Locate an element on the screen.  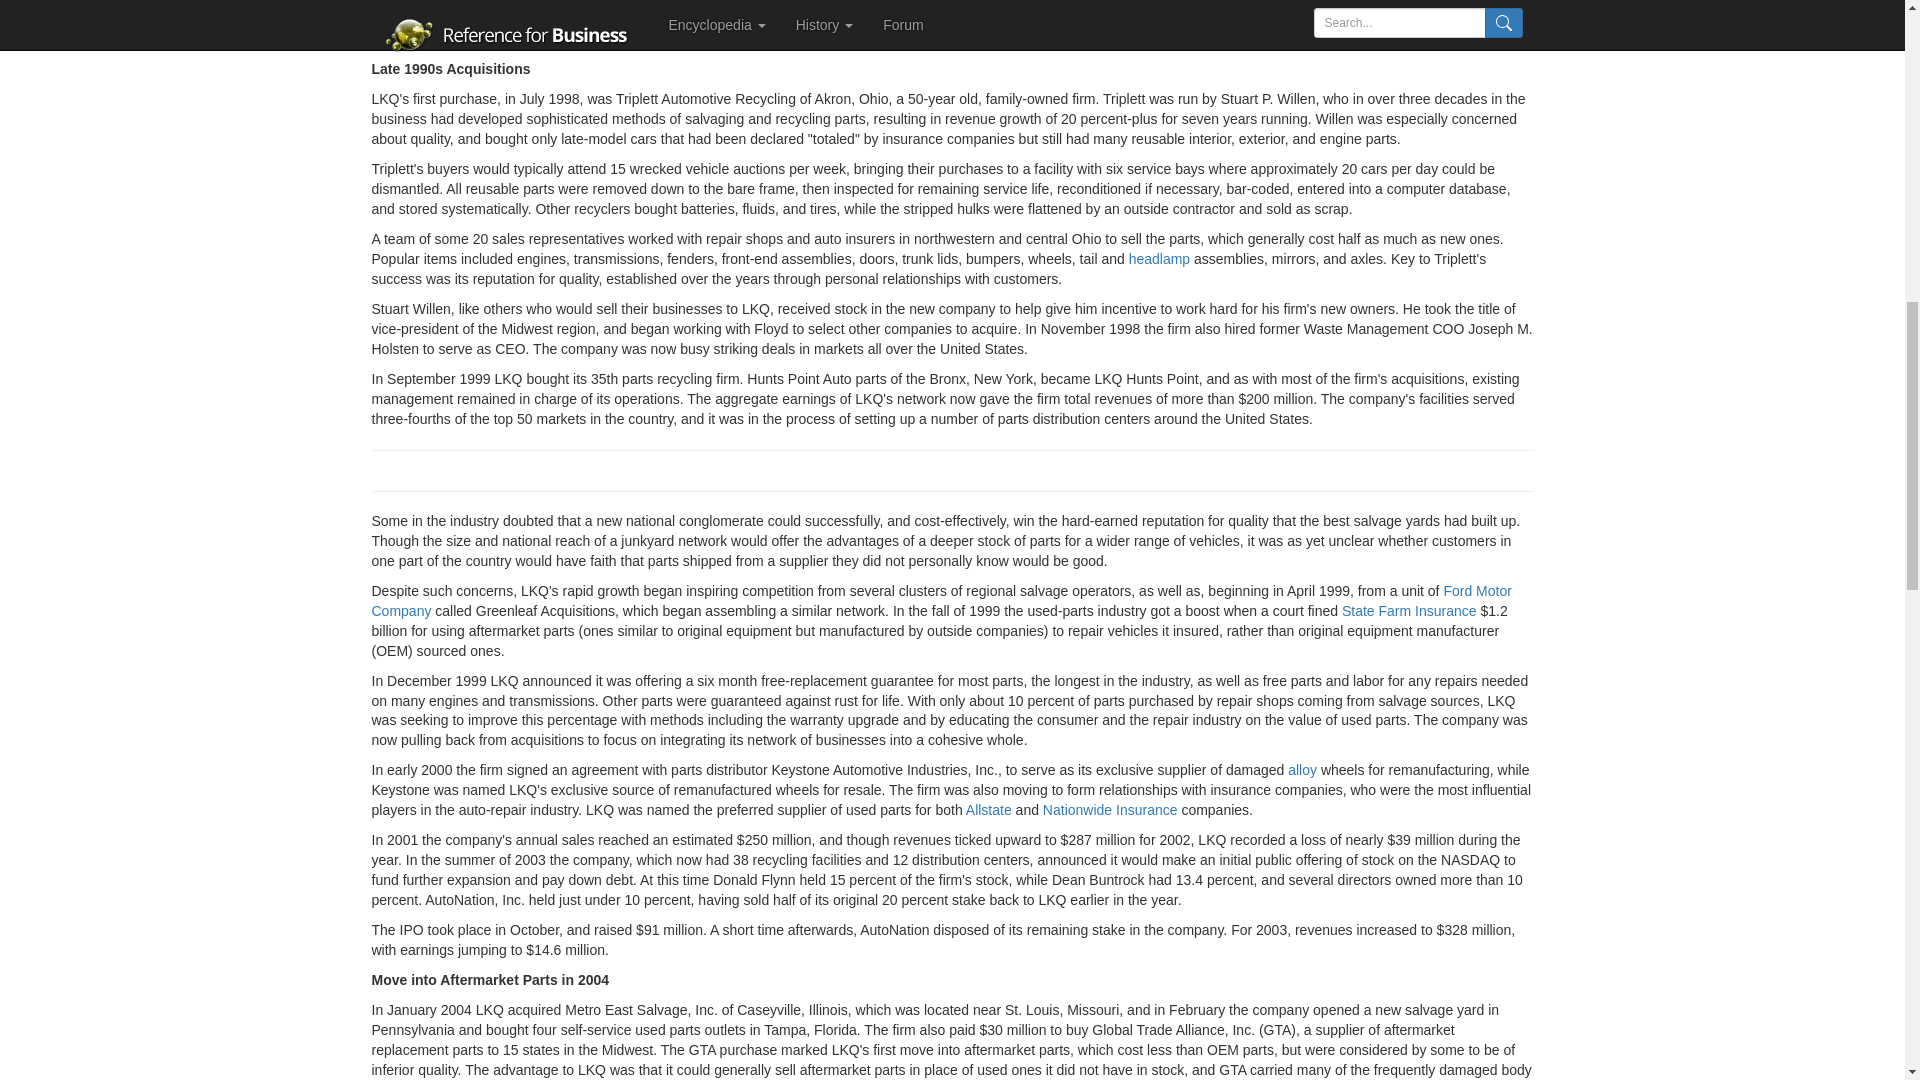
Nationwide Insurance is located at coordinates (1110, 810).